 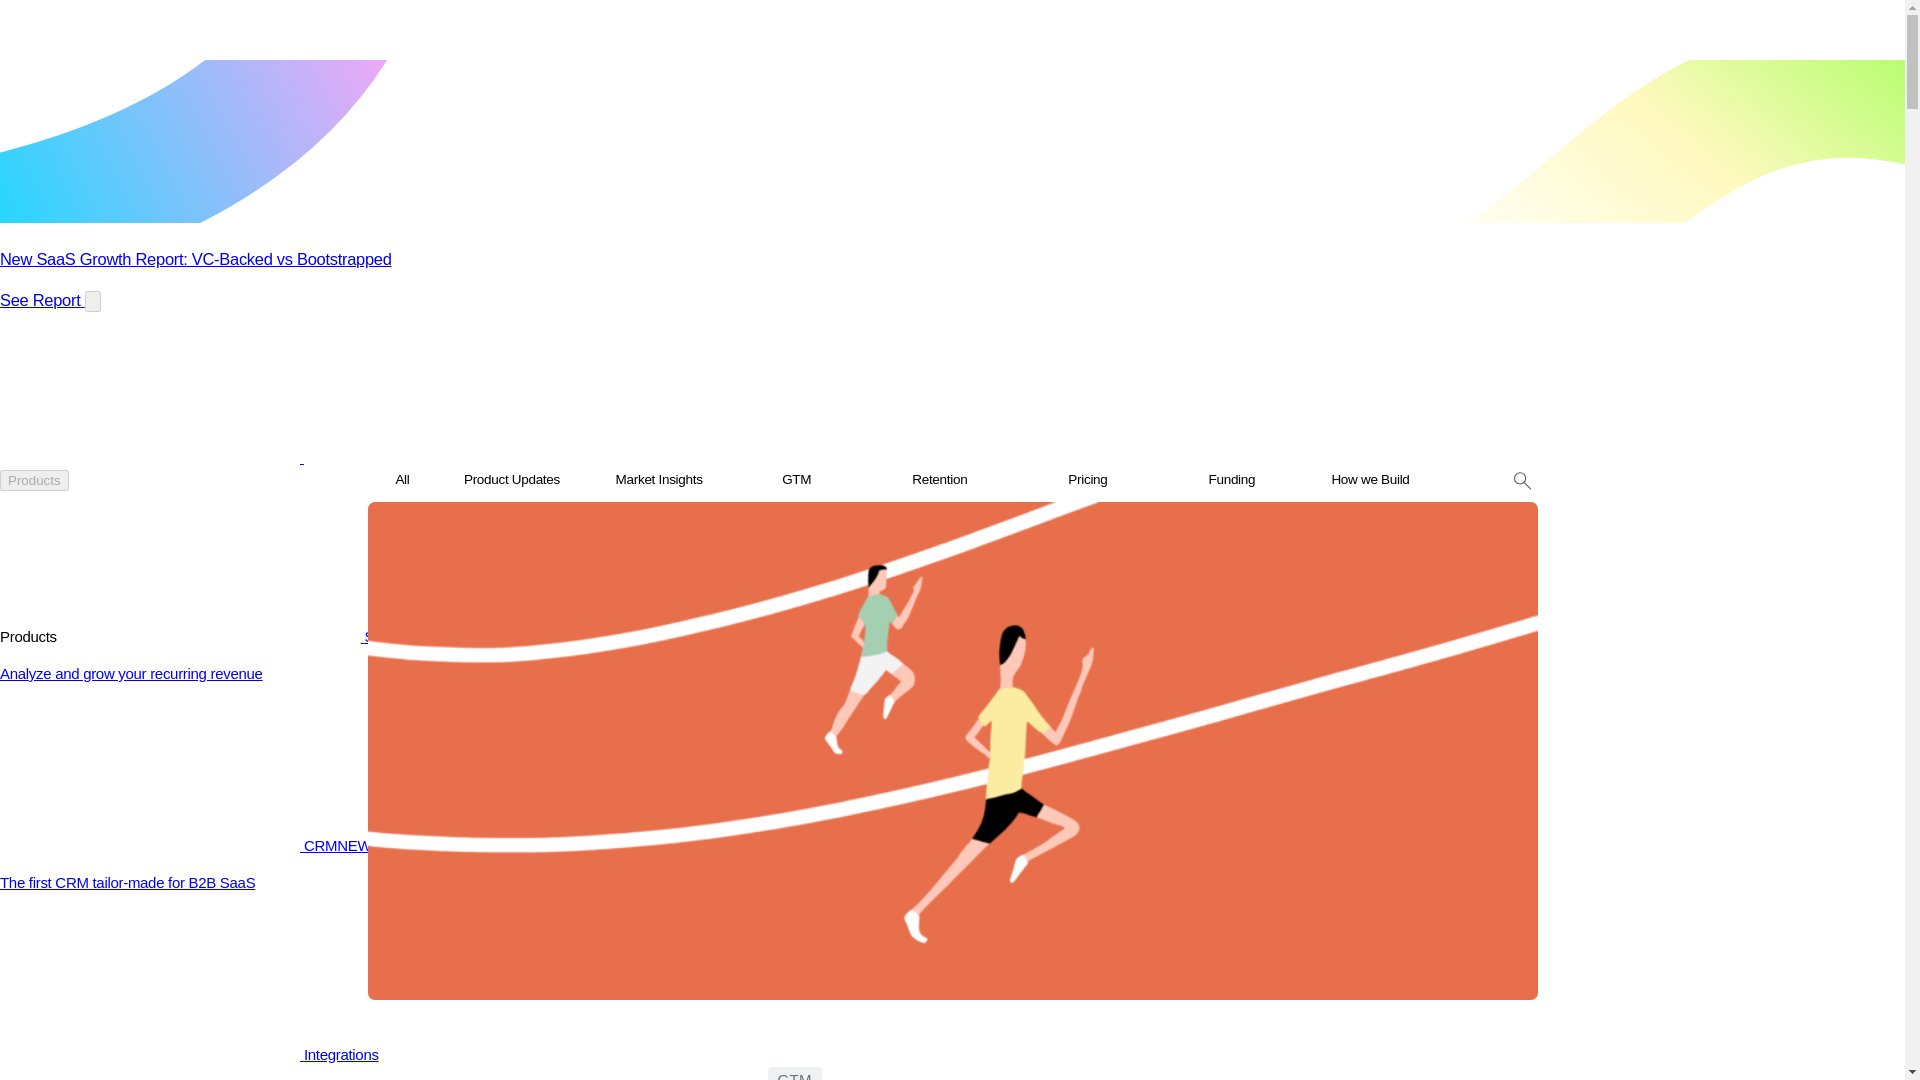 What do you see at coordinates (940, 482) in the screenshot?
I see `Retention` at bounding box center [940, 482].